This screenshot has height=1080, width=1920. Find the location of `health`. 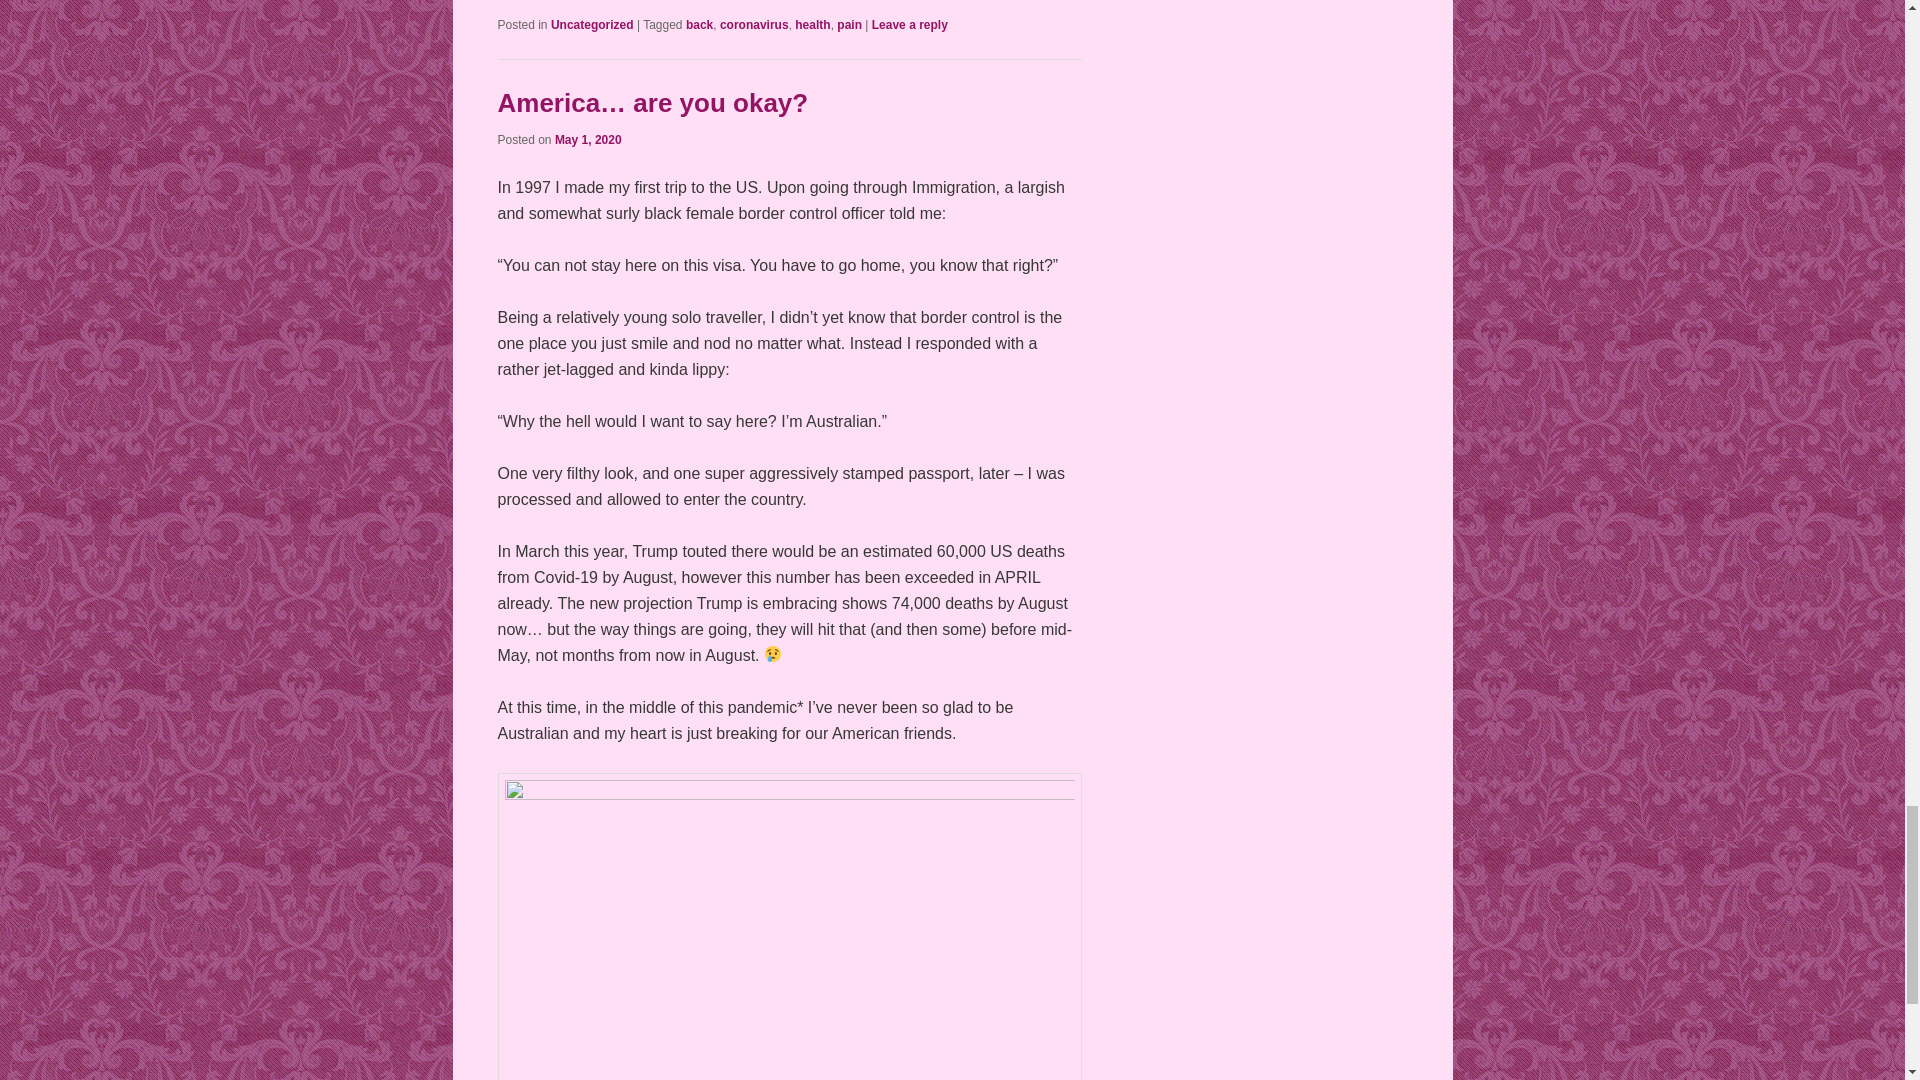

health is located at coordinates (812, 25).